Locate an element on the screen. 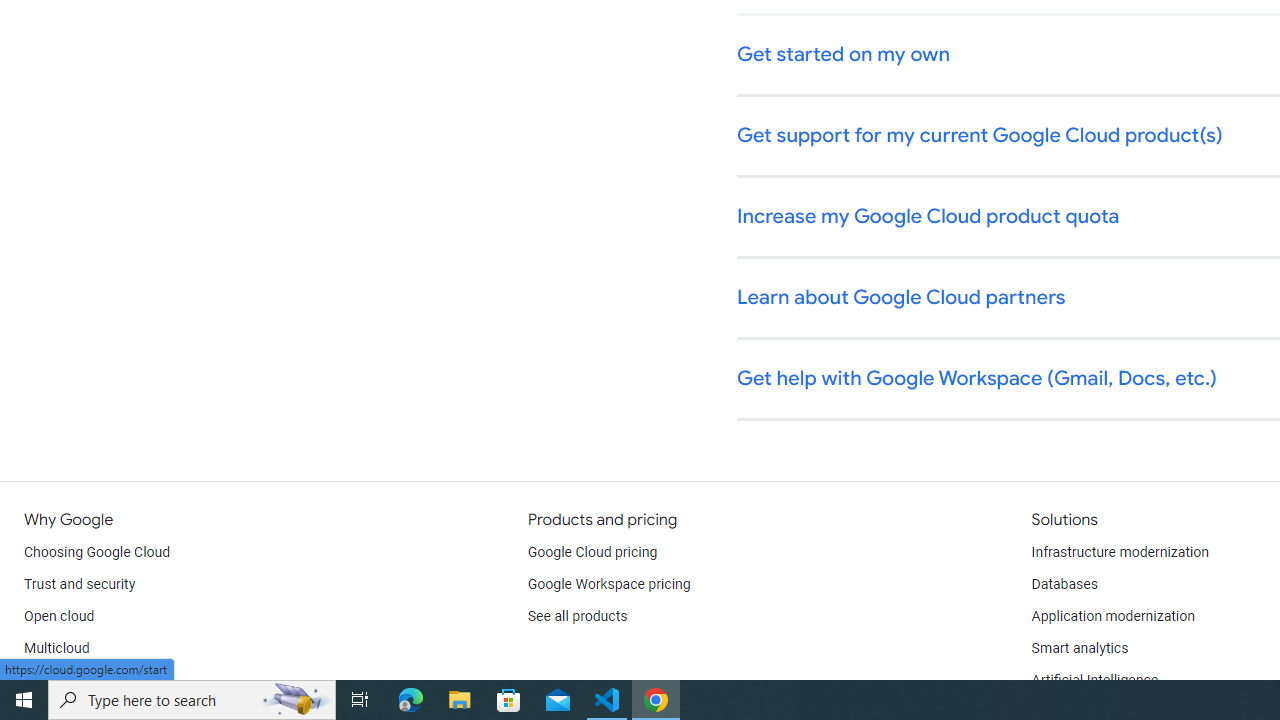 The height and width of the screenshot is (720, 1280). Open cloud is located at coordinates (59, 616).